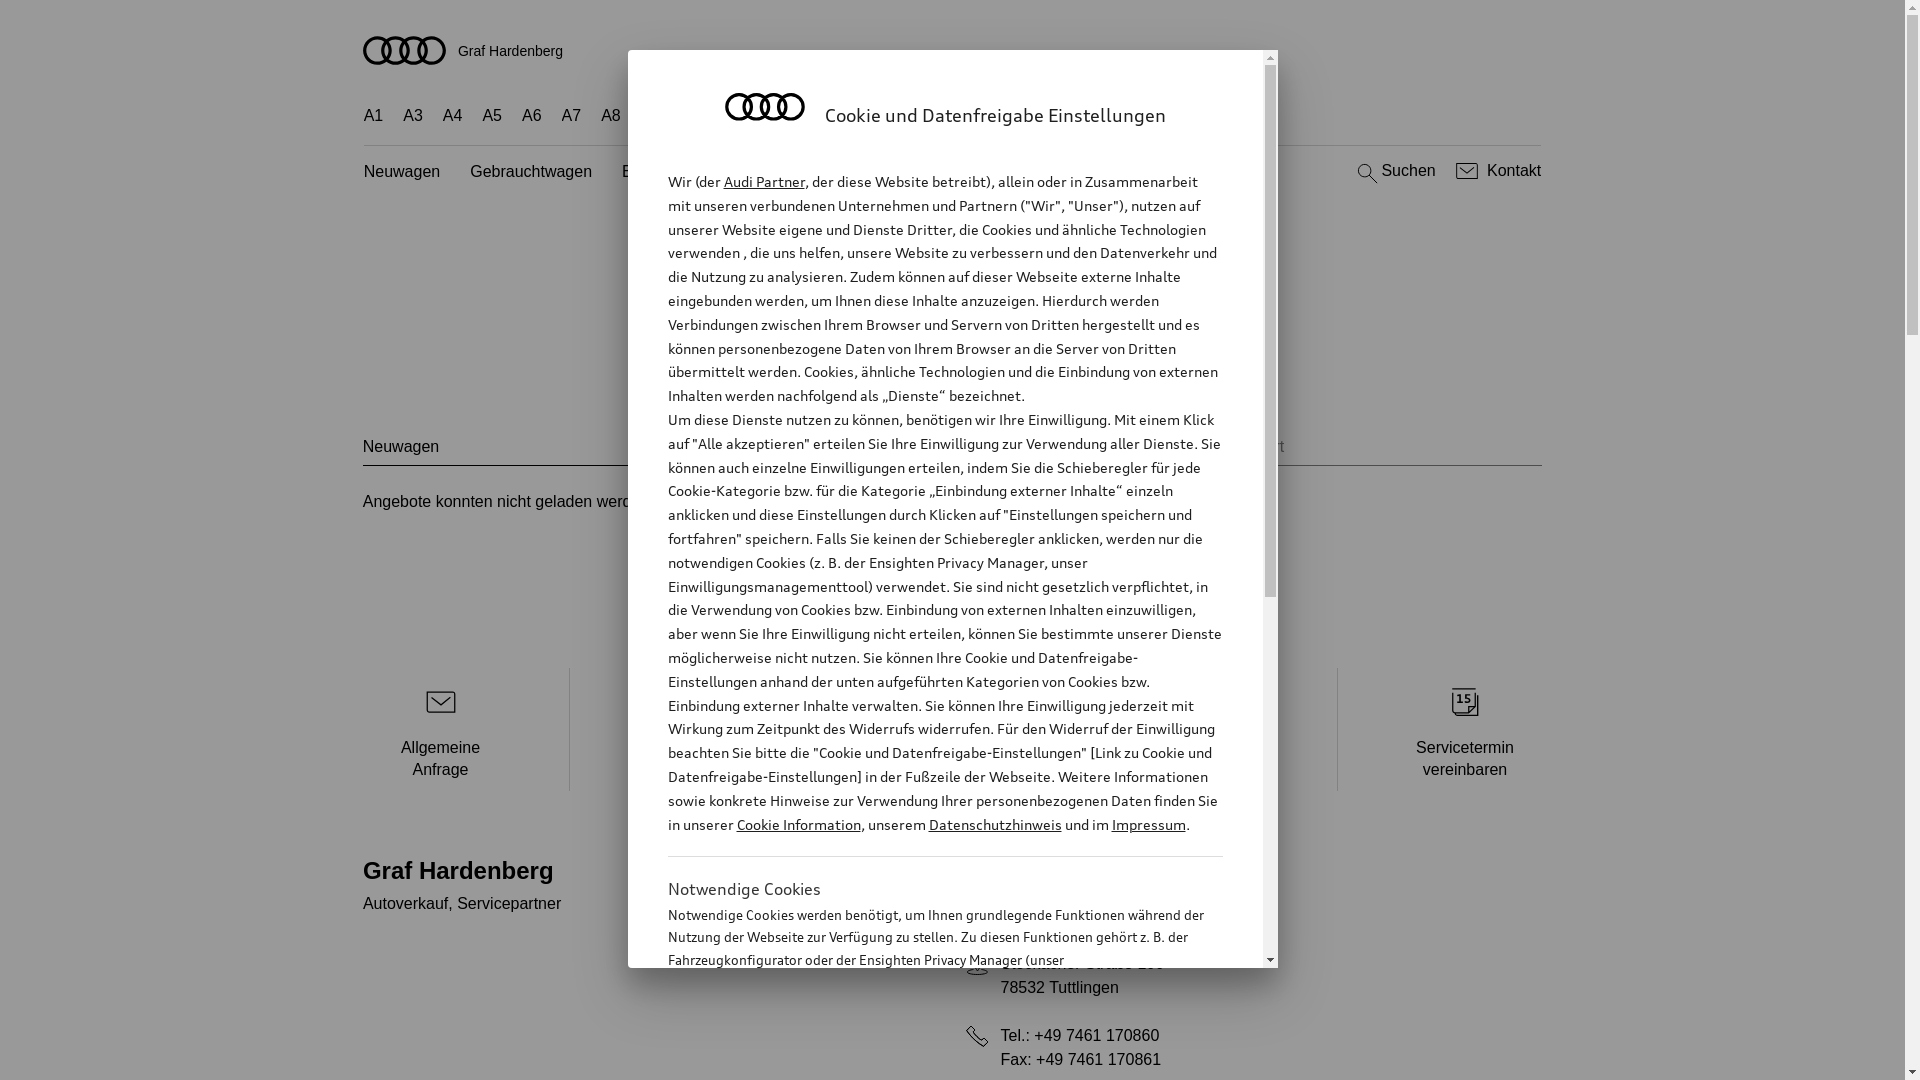  I want to click on Cookie Information, so click(924, 1059).